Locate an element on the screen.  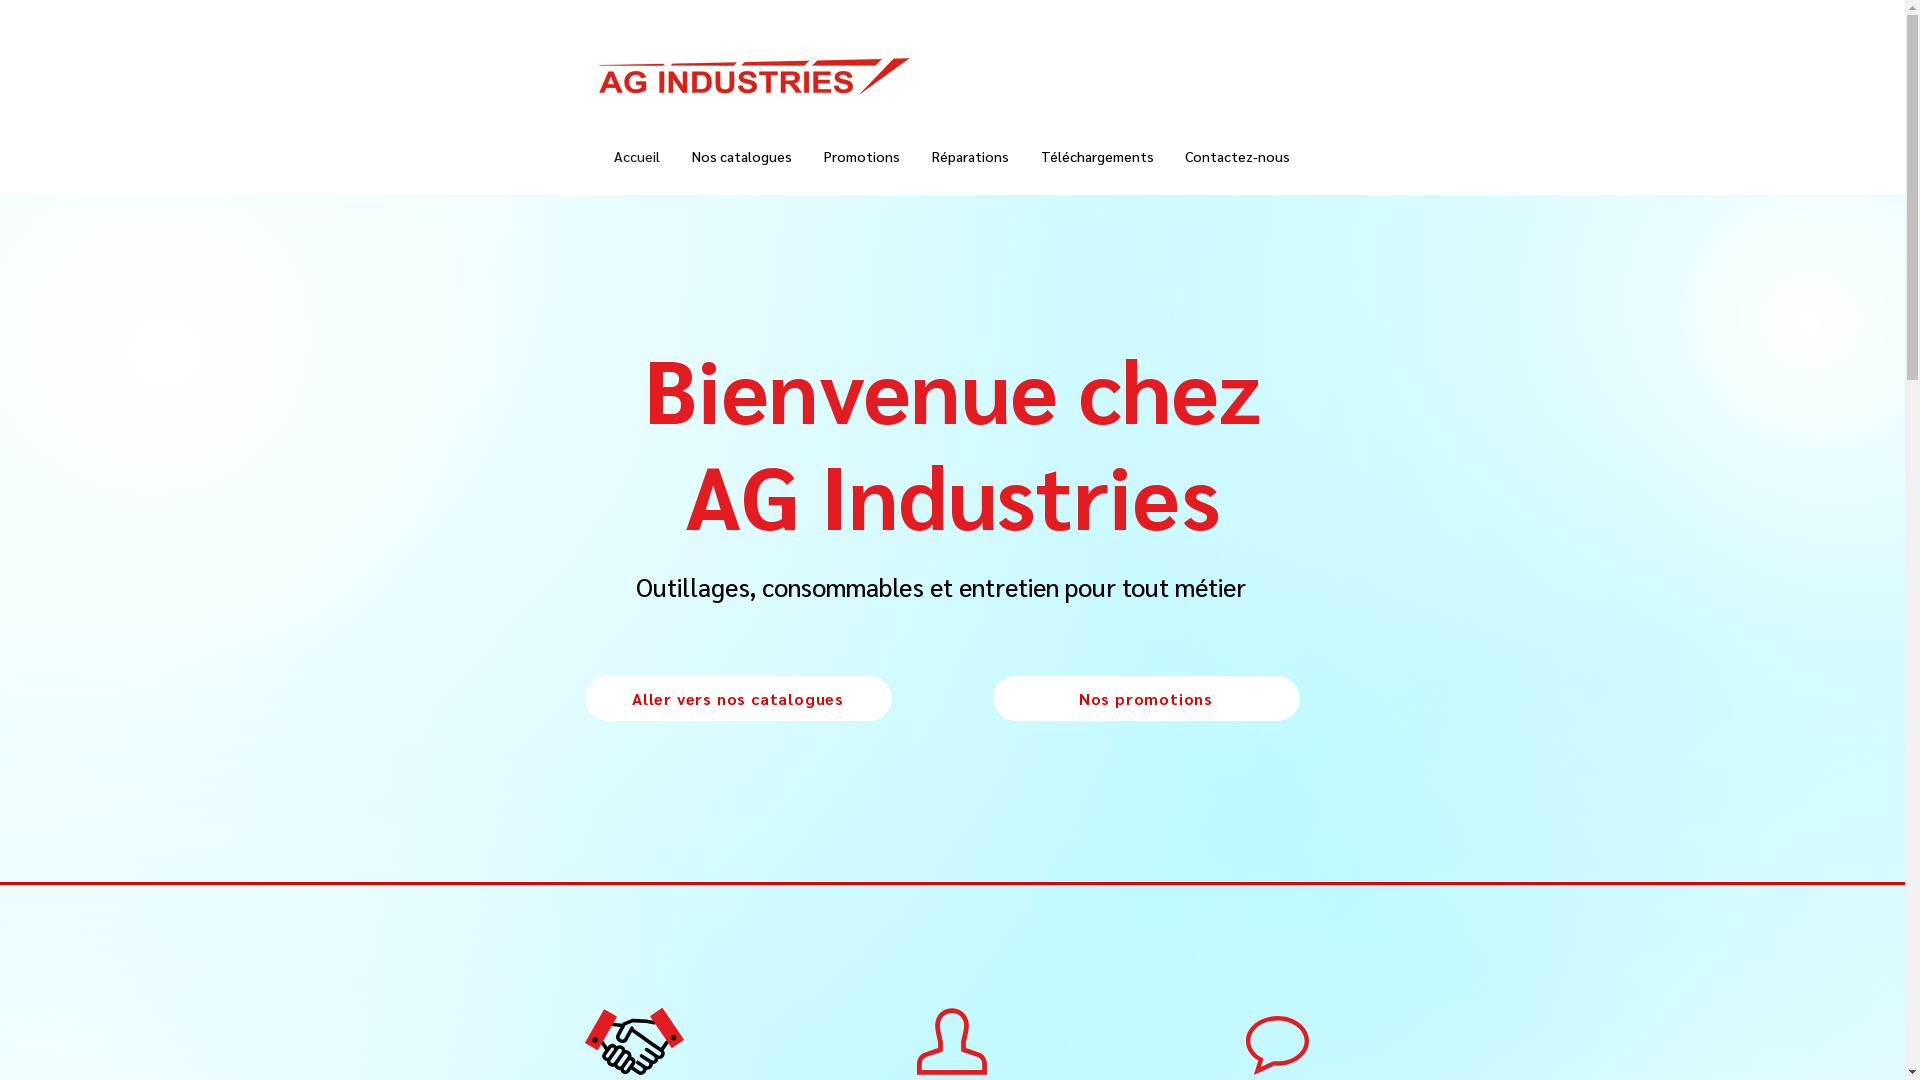
Promotions is located at coordinates (862, 156).